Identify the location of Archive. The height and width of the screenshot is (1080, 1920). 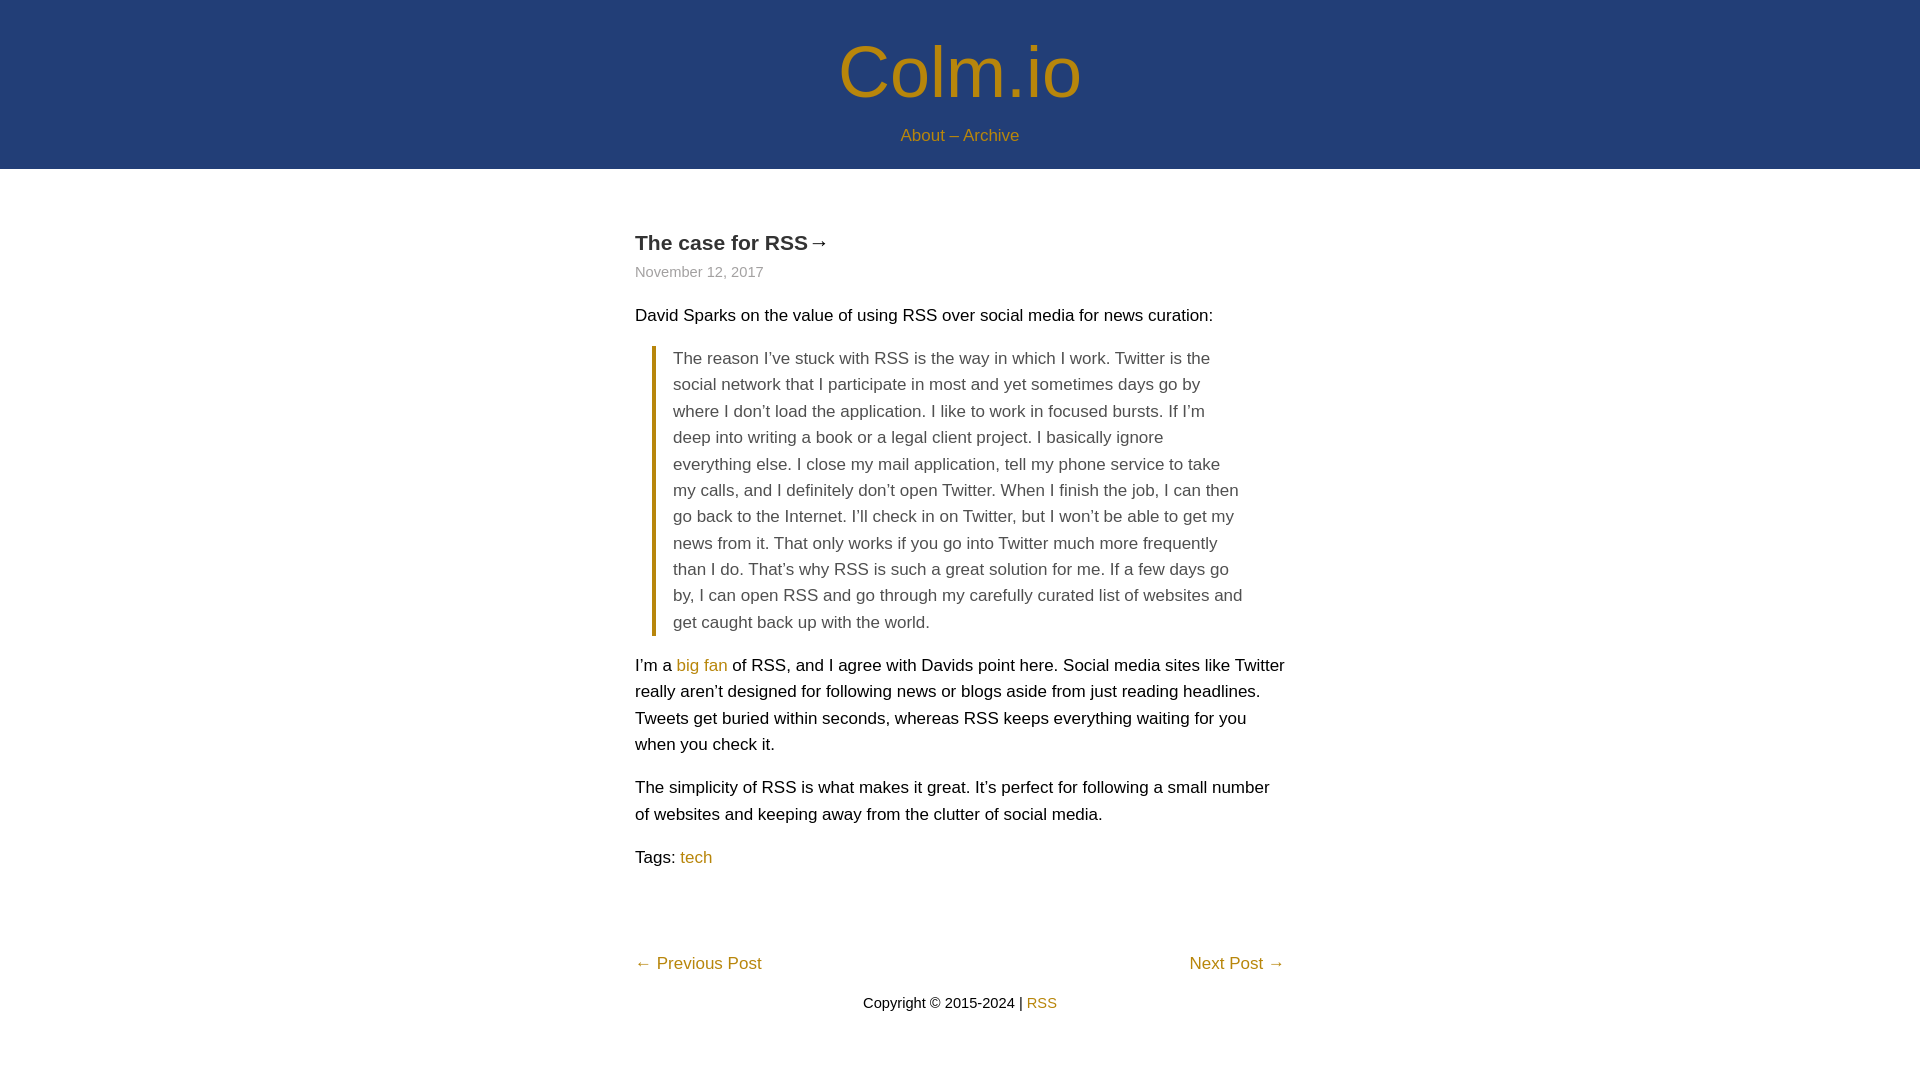
(991, 135).